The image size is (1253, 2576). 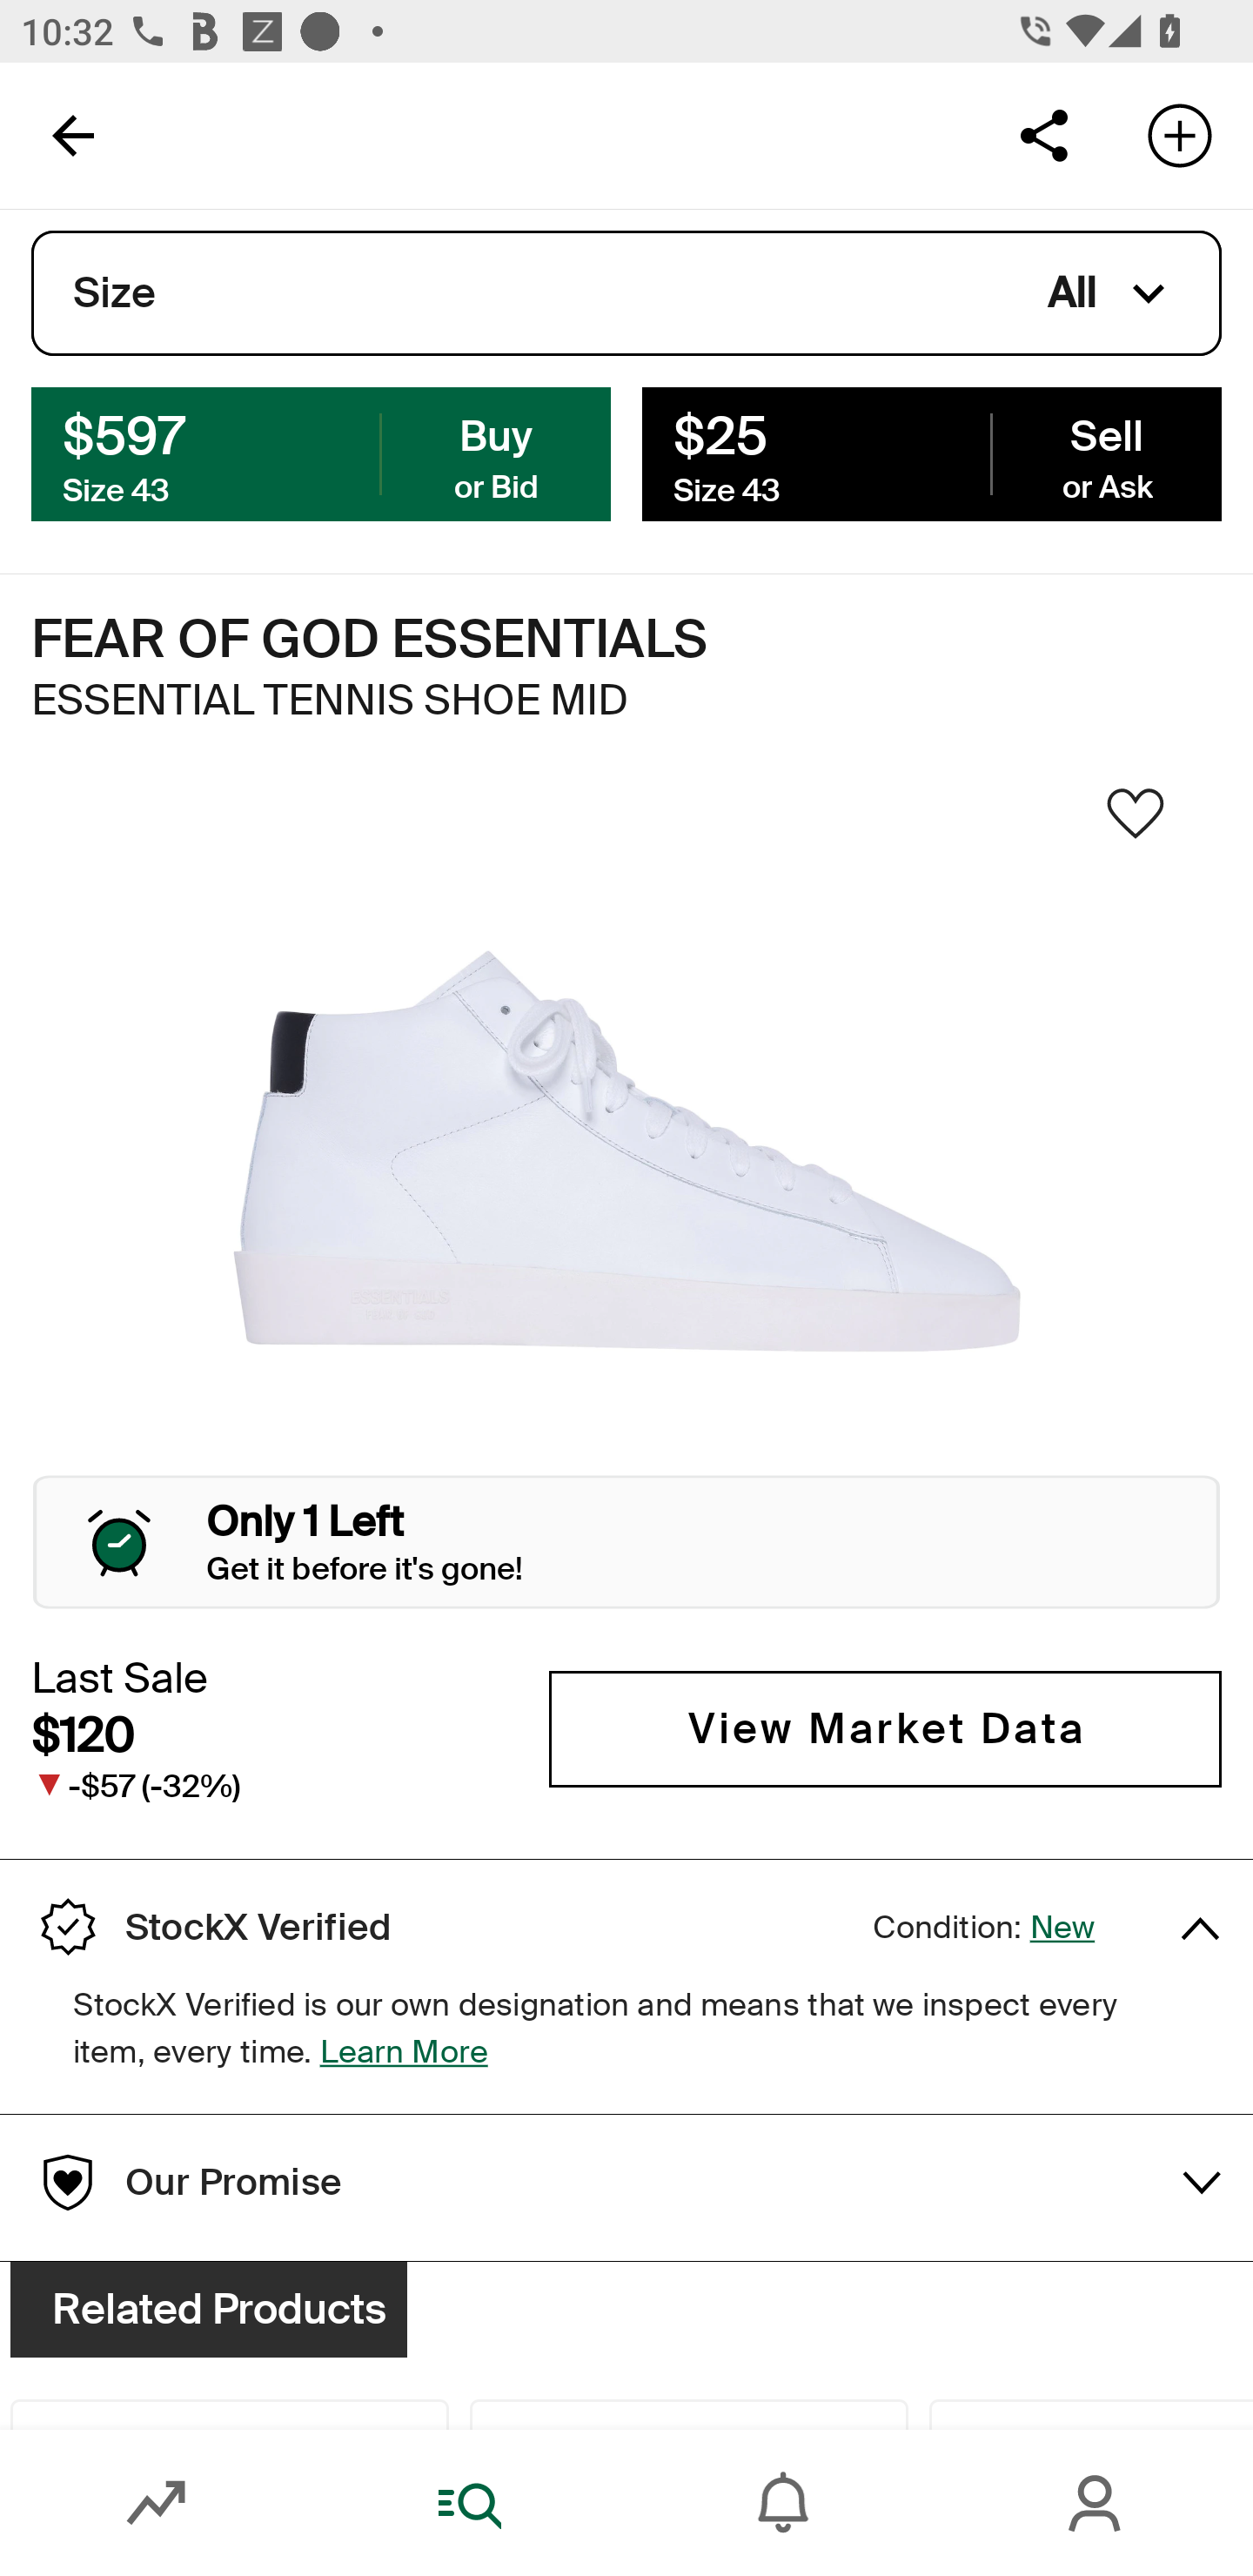 I want to click on $597 Buy Size 43 or Bid, so click(x=321, y=453).